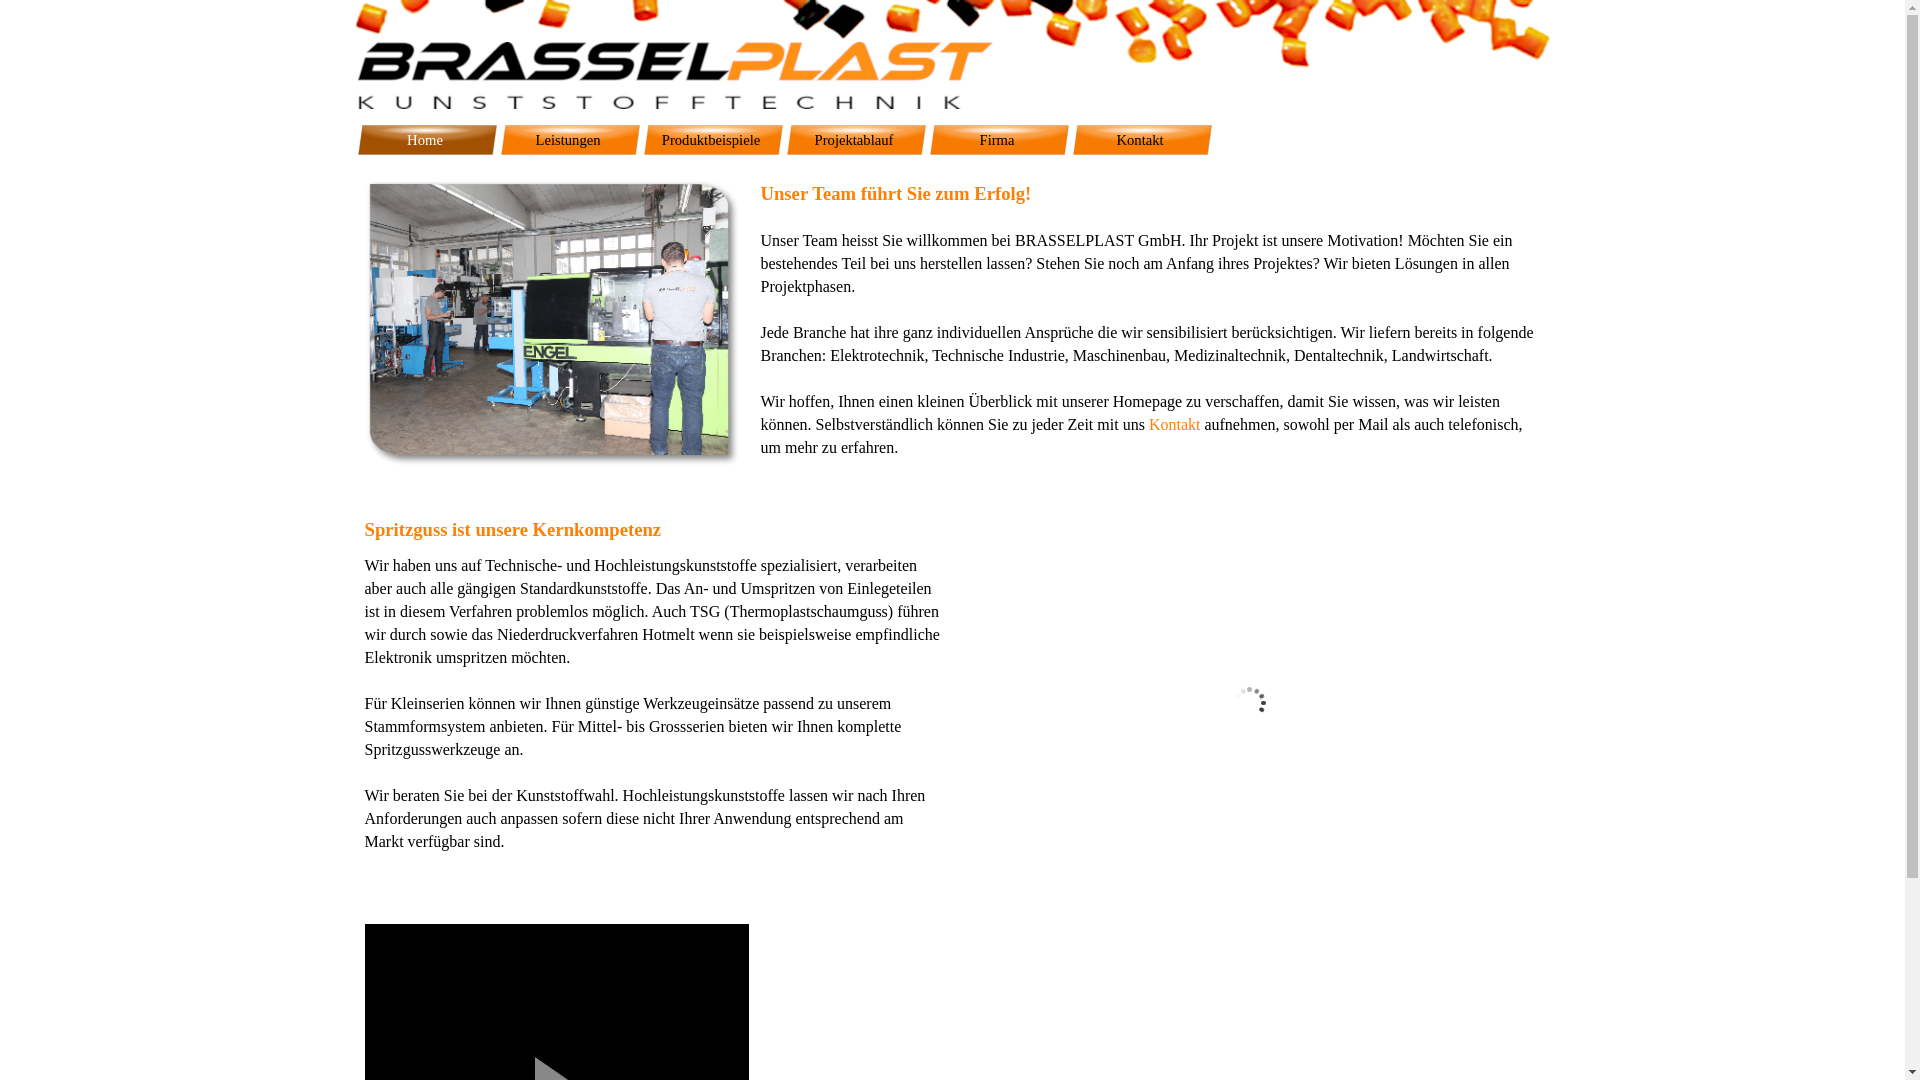 The height and width of the screenshot is (1080, 1920). What do you see at coordinates (1142, 140) in the screenshot?
I see `Kontakt` at bounding box center [1142, 140].